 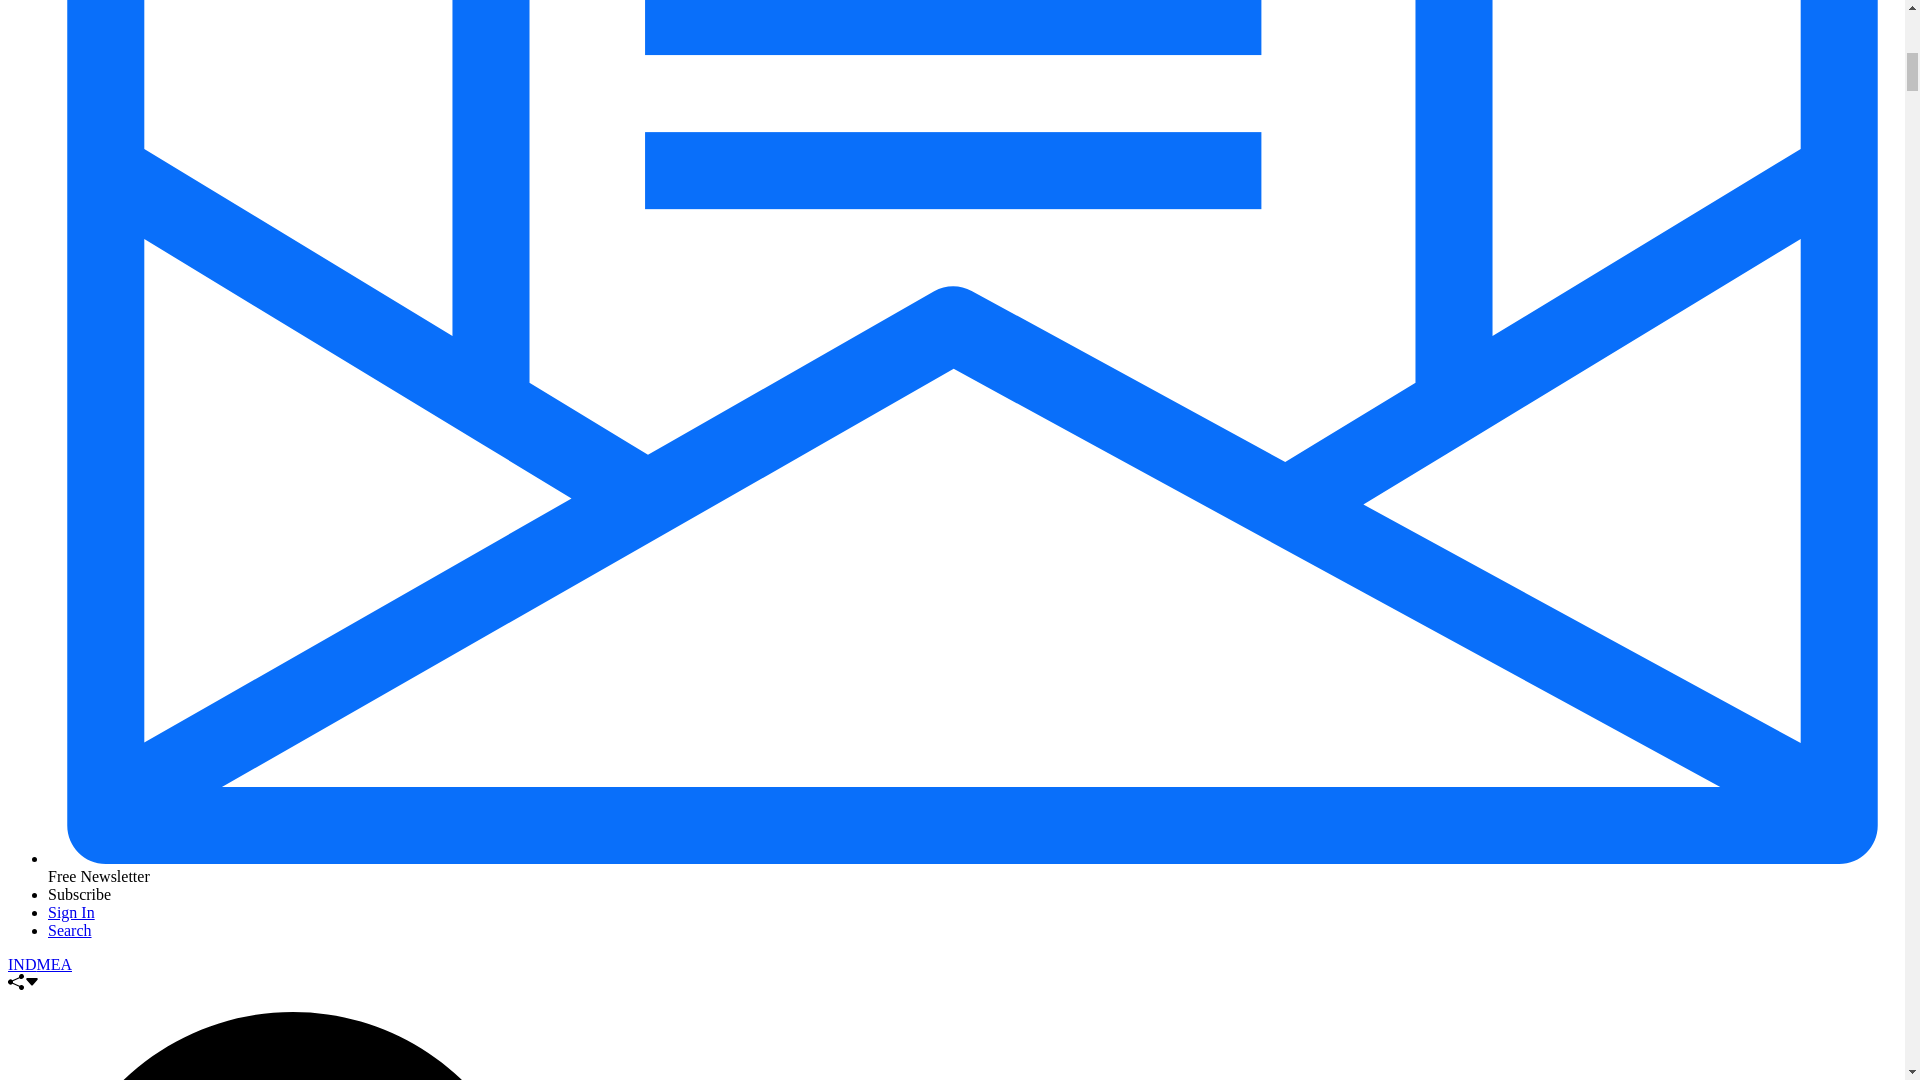 I want to click on MEA, so click(x=54, y=964).